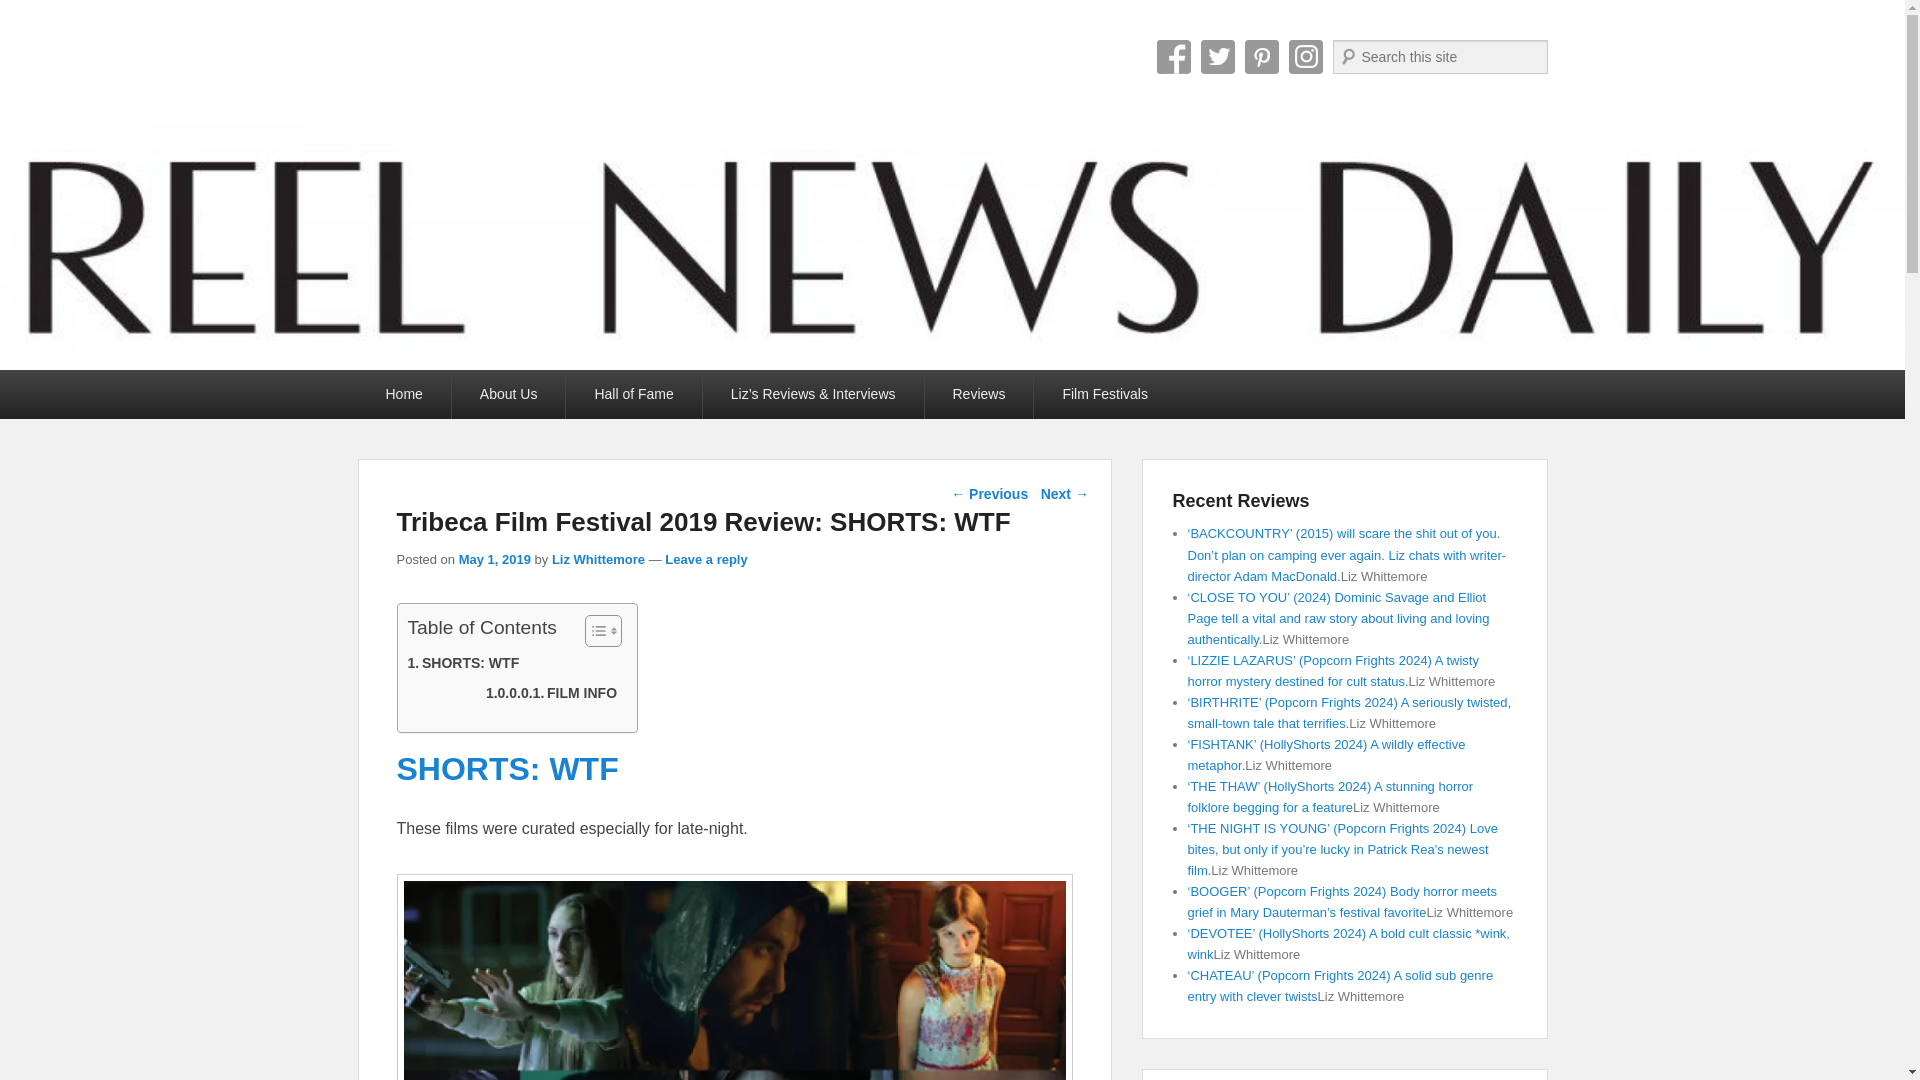 This screenshot has height=1080, width=1920. What do you see at coordinates (1104, 394) in the screenshot?
I see `Film Festivals` at bounding box center [1104, 394].